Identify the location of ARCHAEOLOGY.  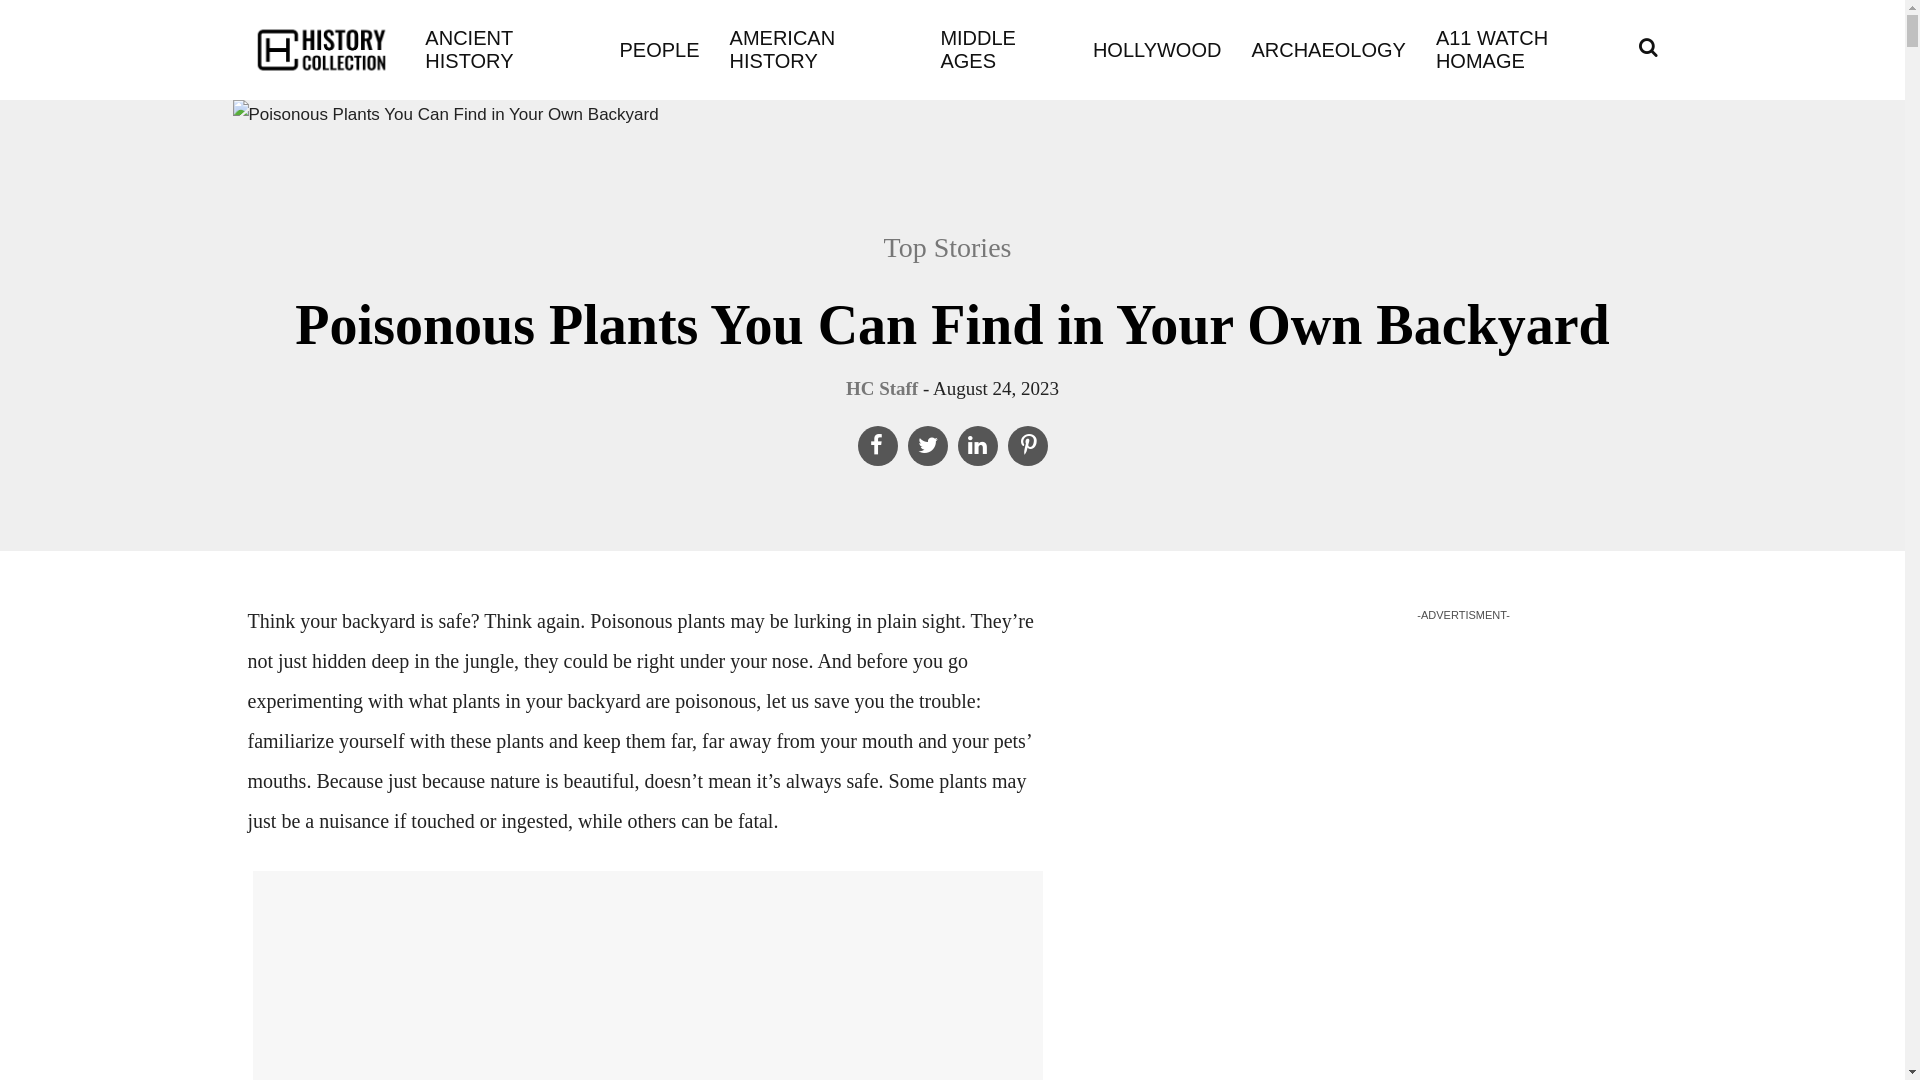
(1328, 48).